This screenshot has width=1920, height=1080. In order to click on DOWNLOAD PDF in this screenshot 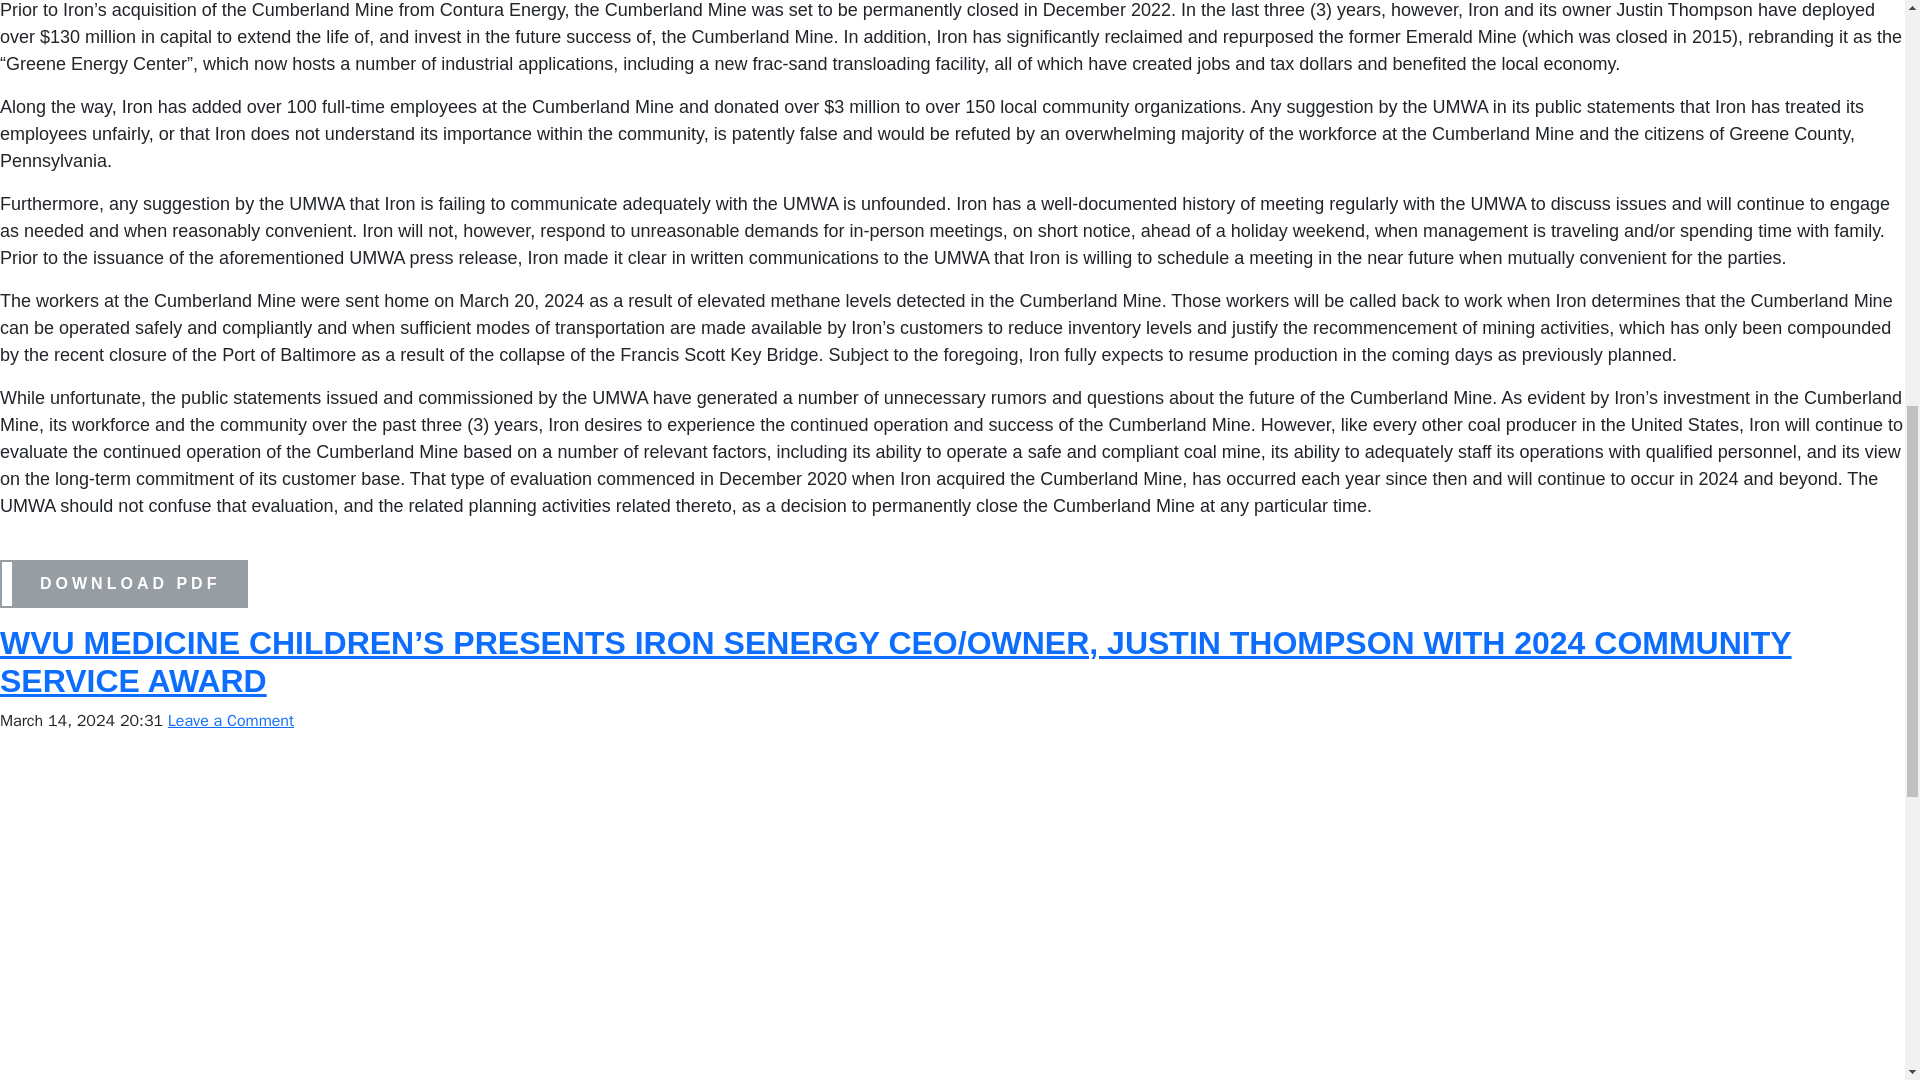, I will do `click(124, 582)`.